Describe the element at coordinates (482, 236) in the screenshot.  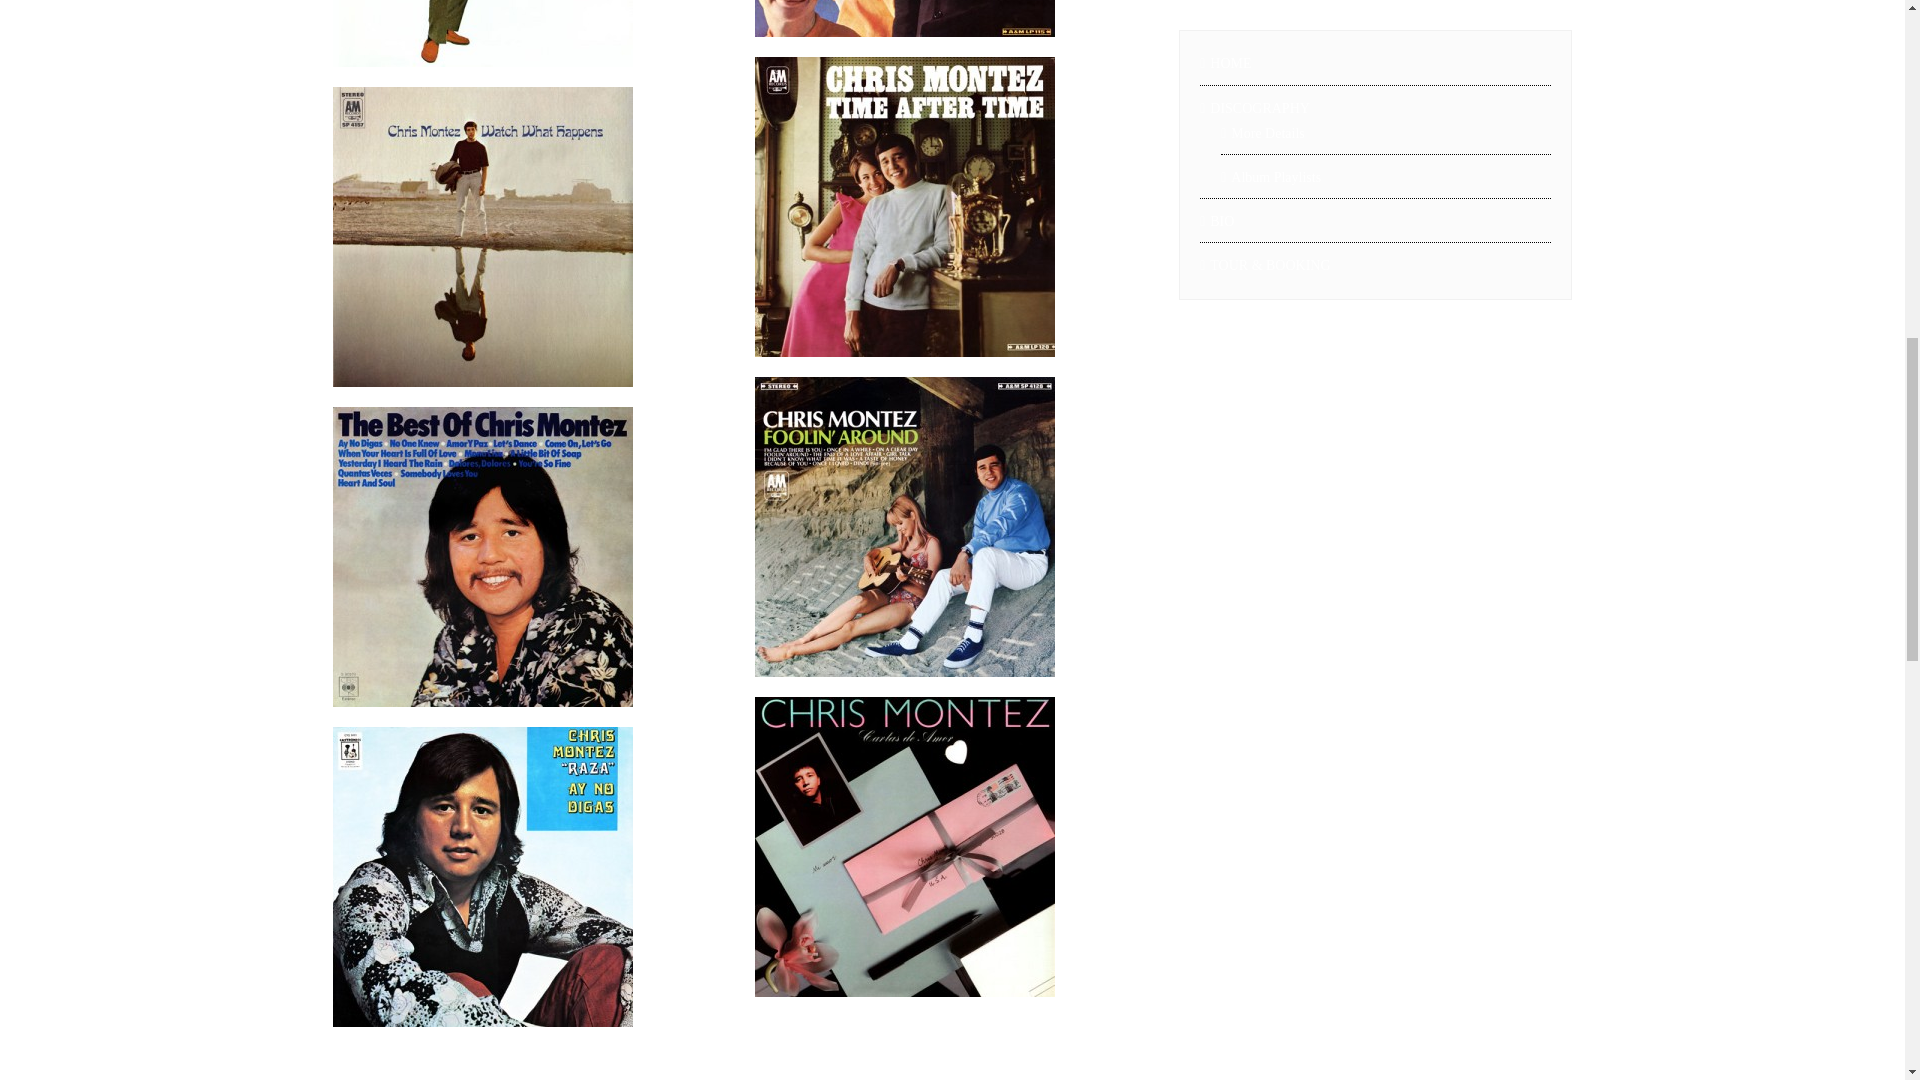
I see `watchwhathappensfrnt` at that location.